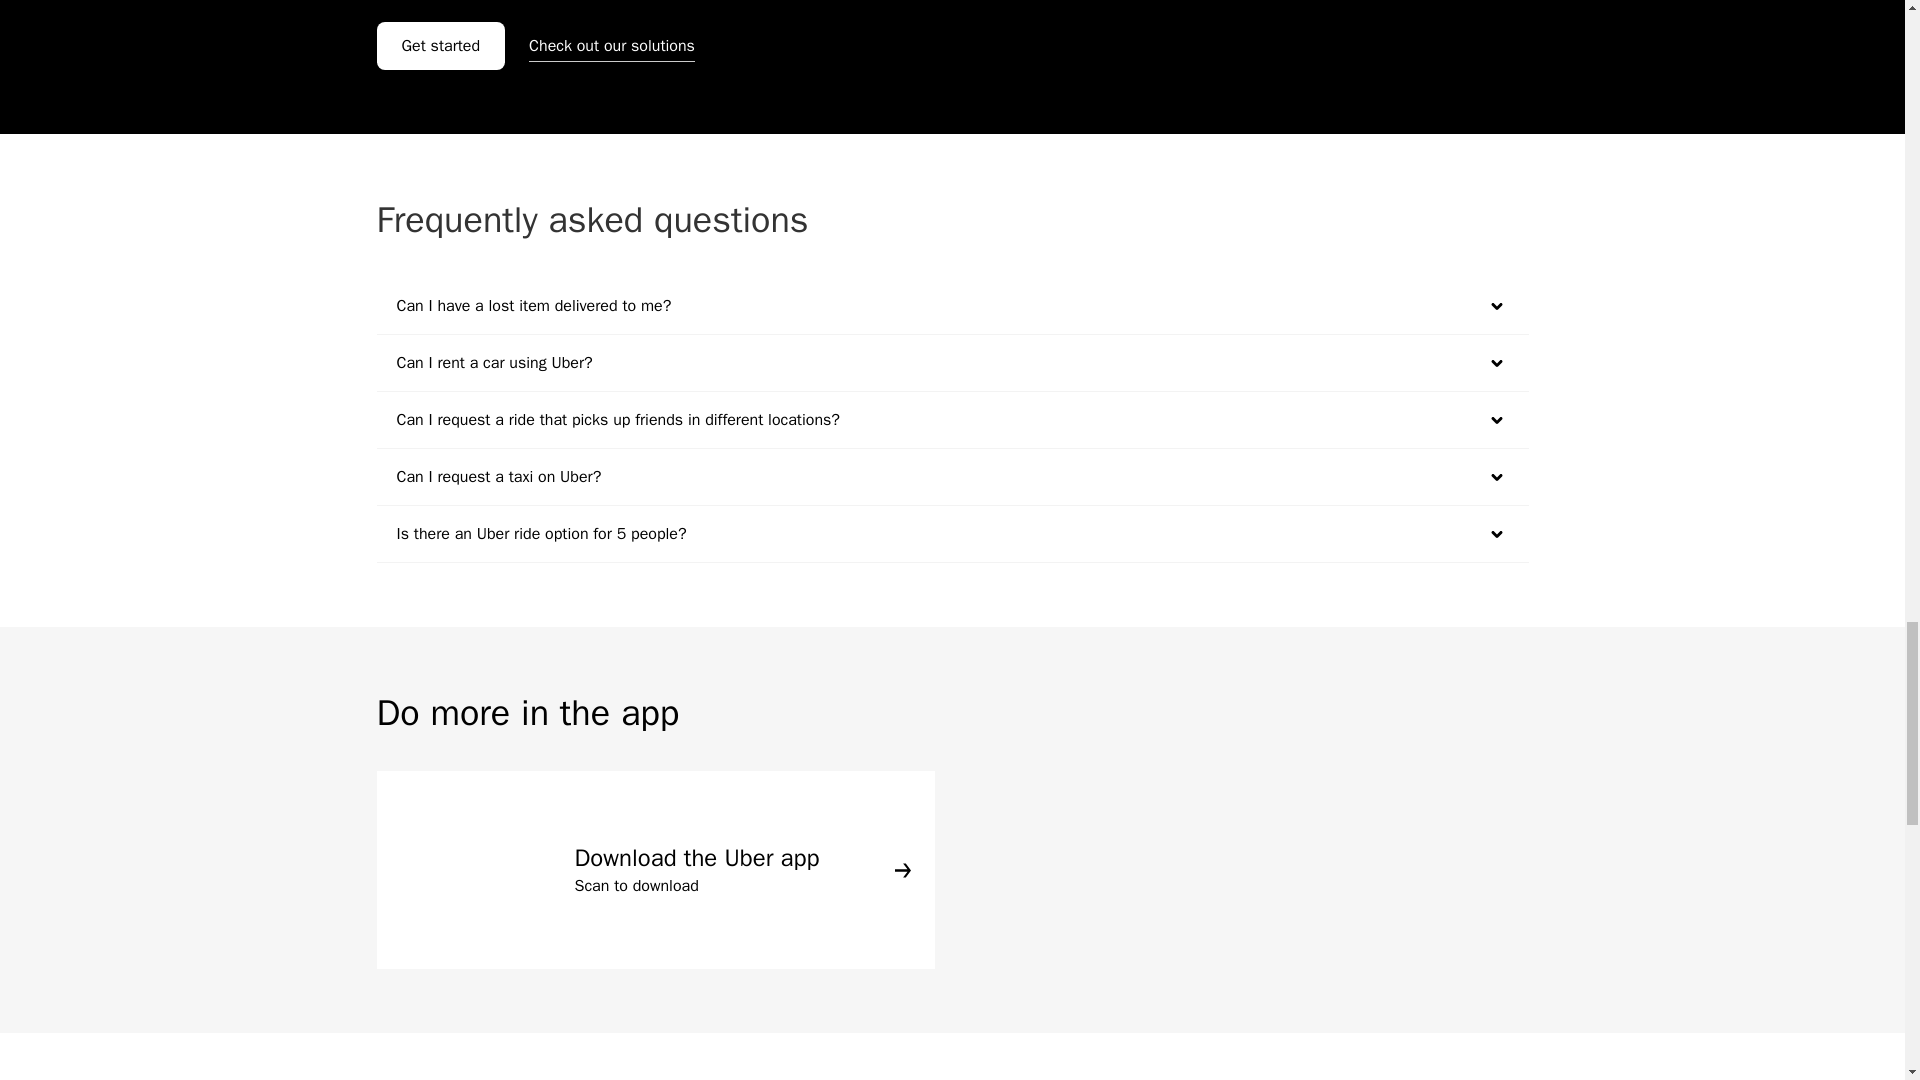 This screenshot has height=1080, width=1920. Describe the element at coordinates (1496, 534) in the screenshot. I see `Down Small` at that location.